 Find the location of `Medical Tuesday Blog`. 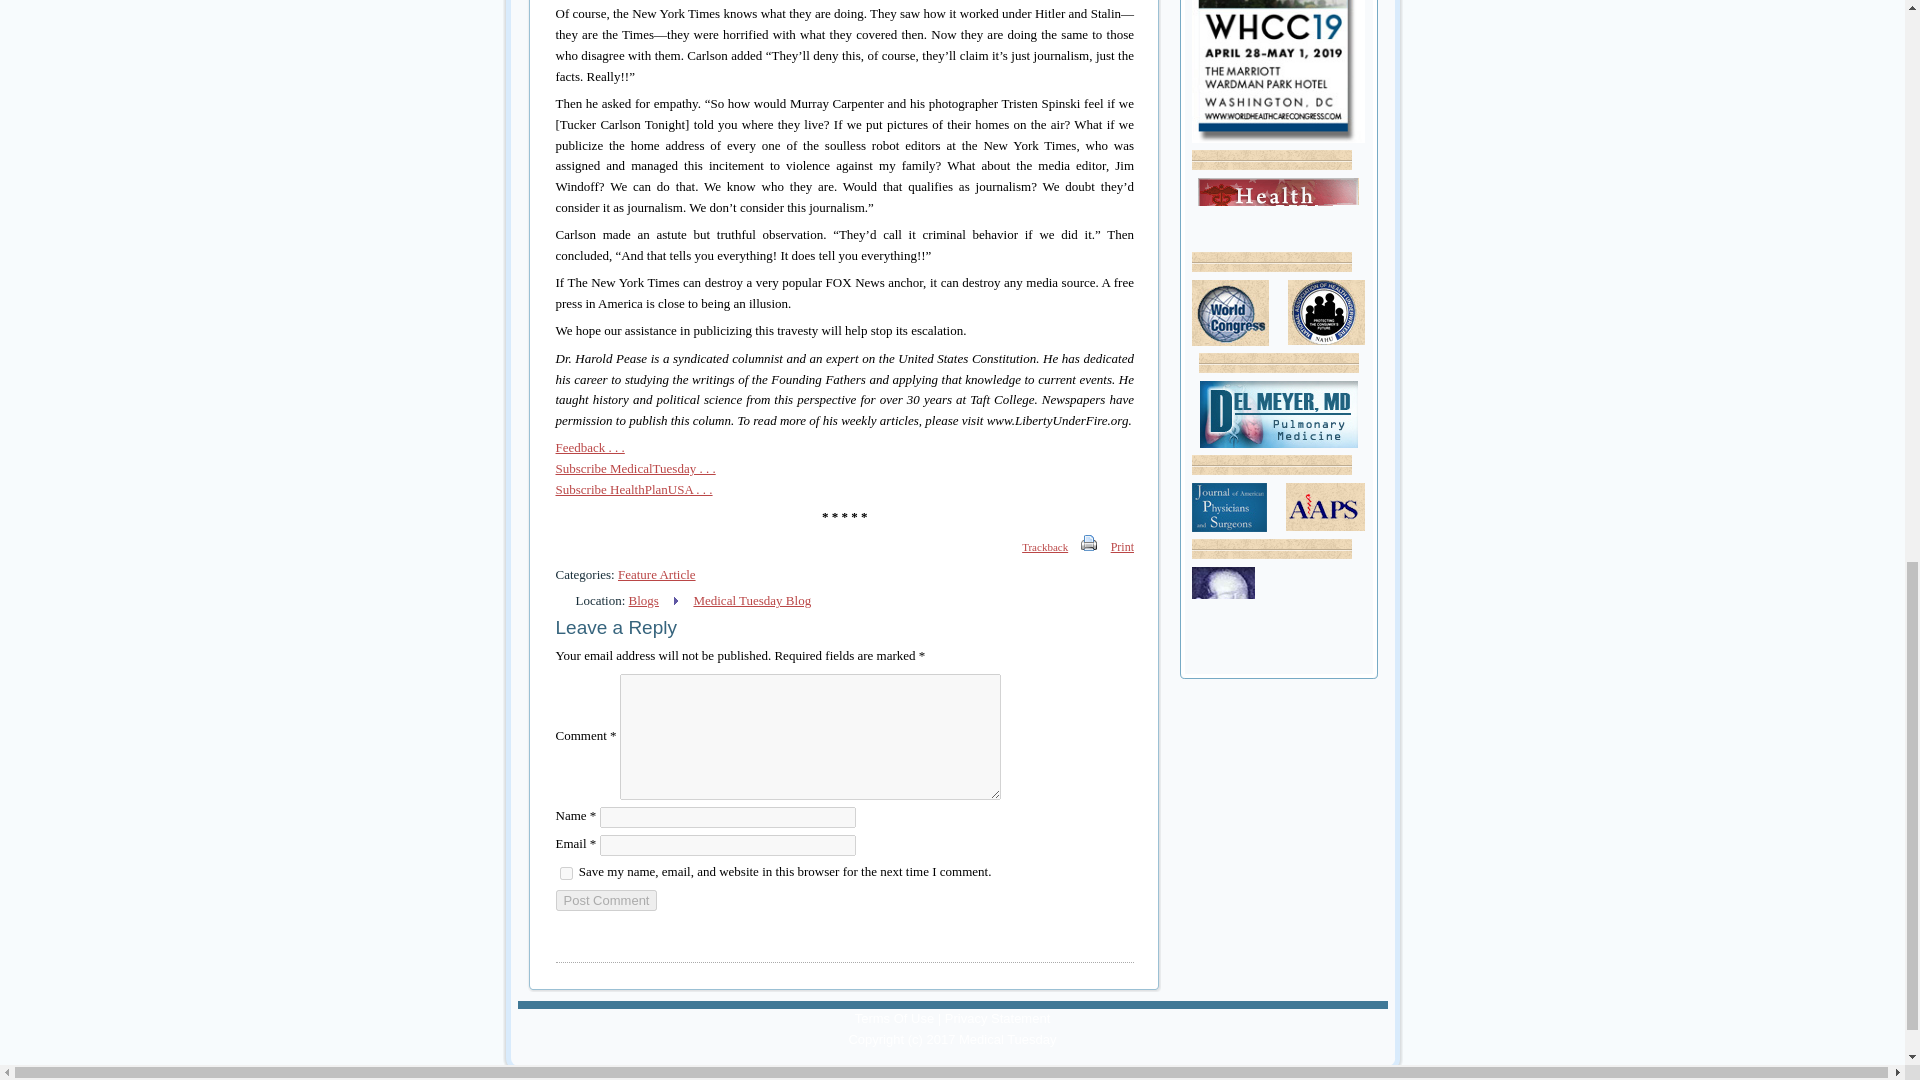

Medical Tuesday Blog is located at coordinates (752, 600).